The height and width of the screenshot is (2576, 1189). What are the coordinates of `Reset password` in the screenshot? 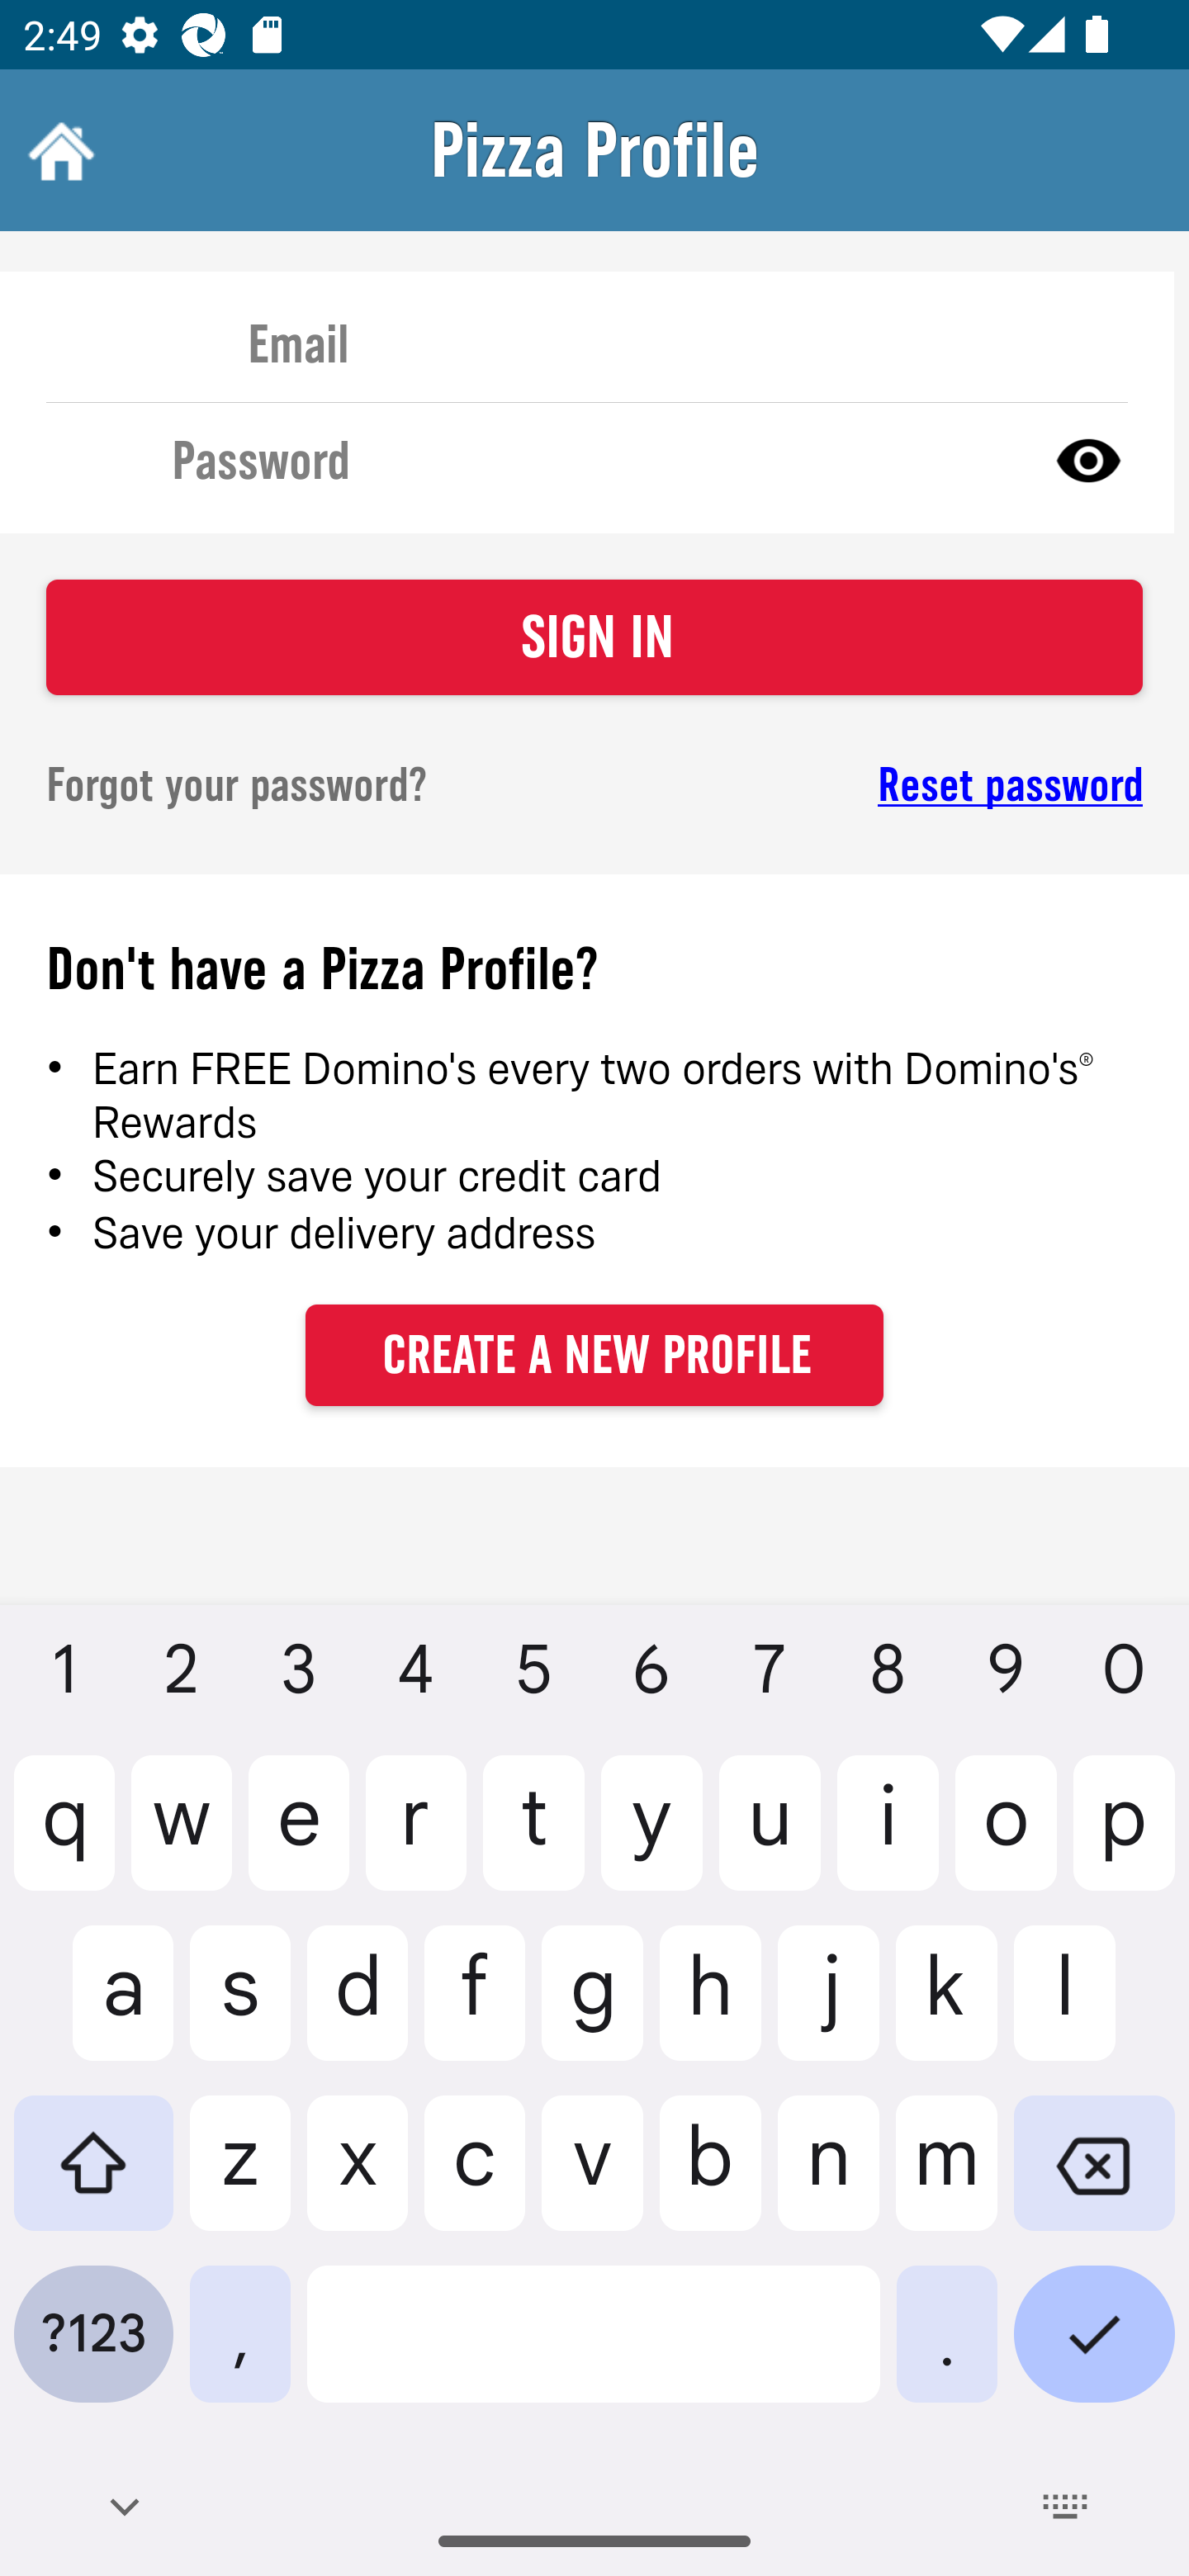 It's located at (897, 785).